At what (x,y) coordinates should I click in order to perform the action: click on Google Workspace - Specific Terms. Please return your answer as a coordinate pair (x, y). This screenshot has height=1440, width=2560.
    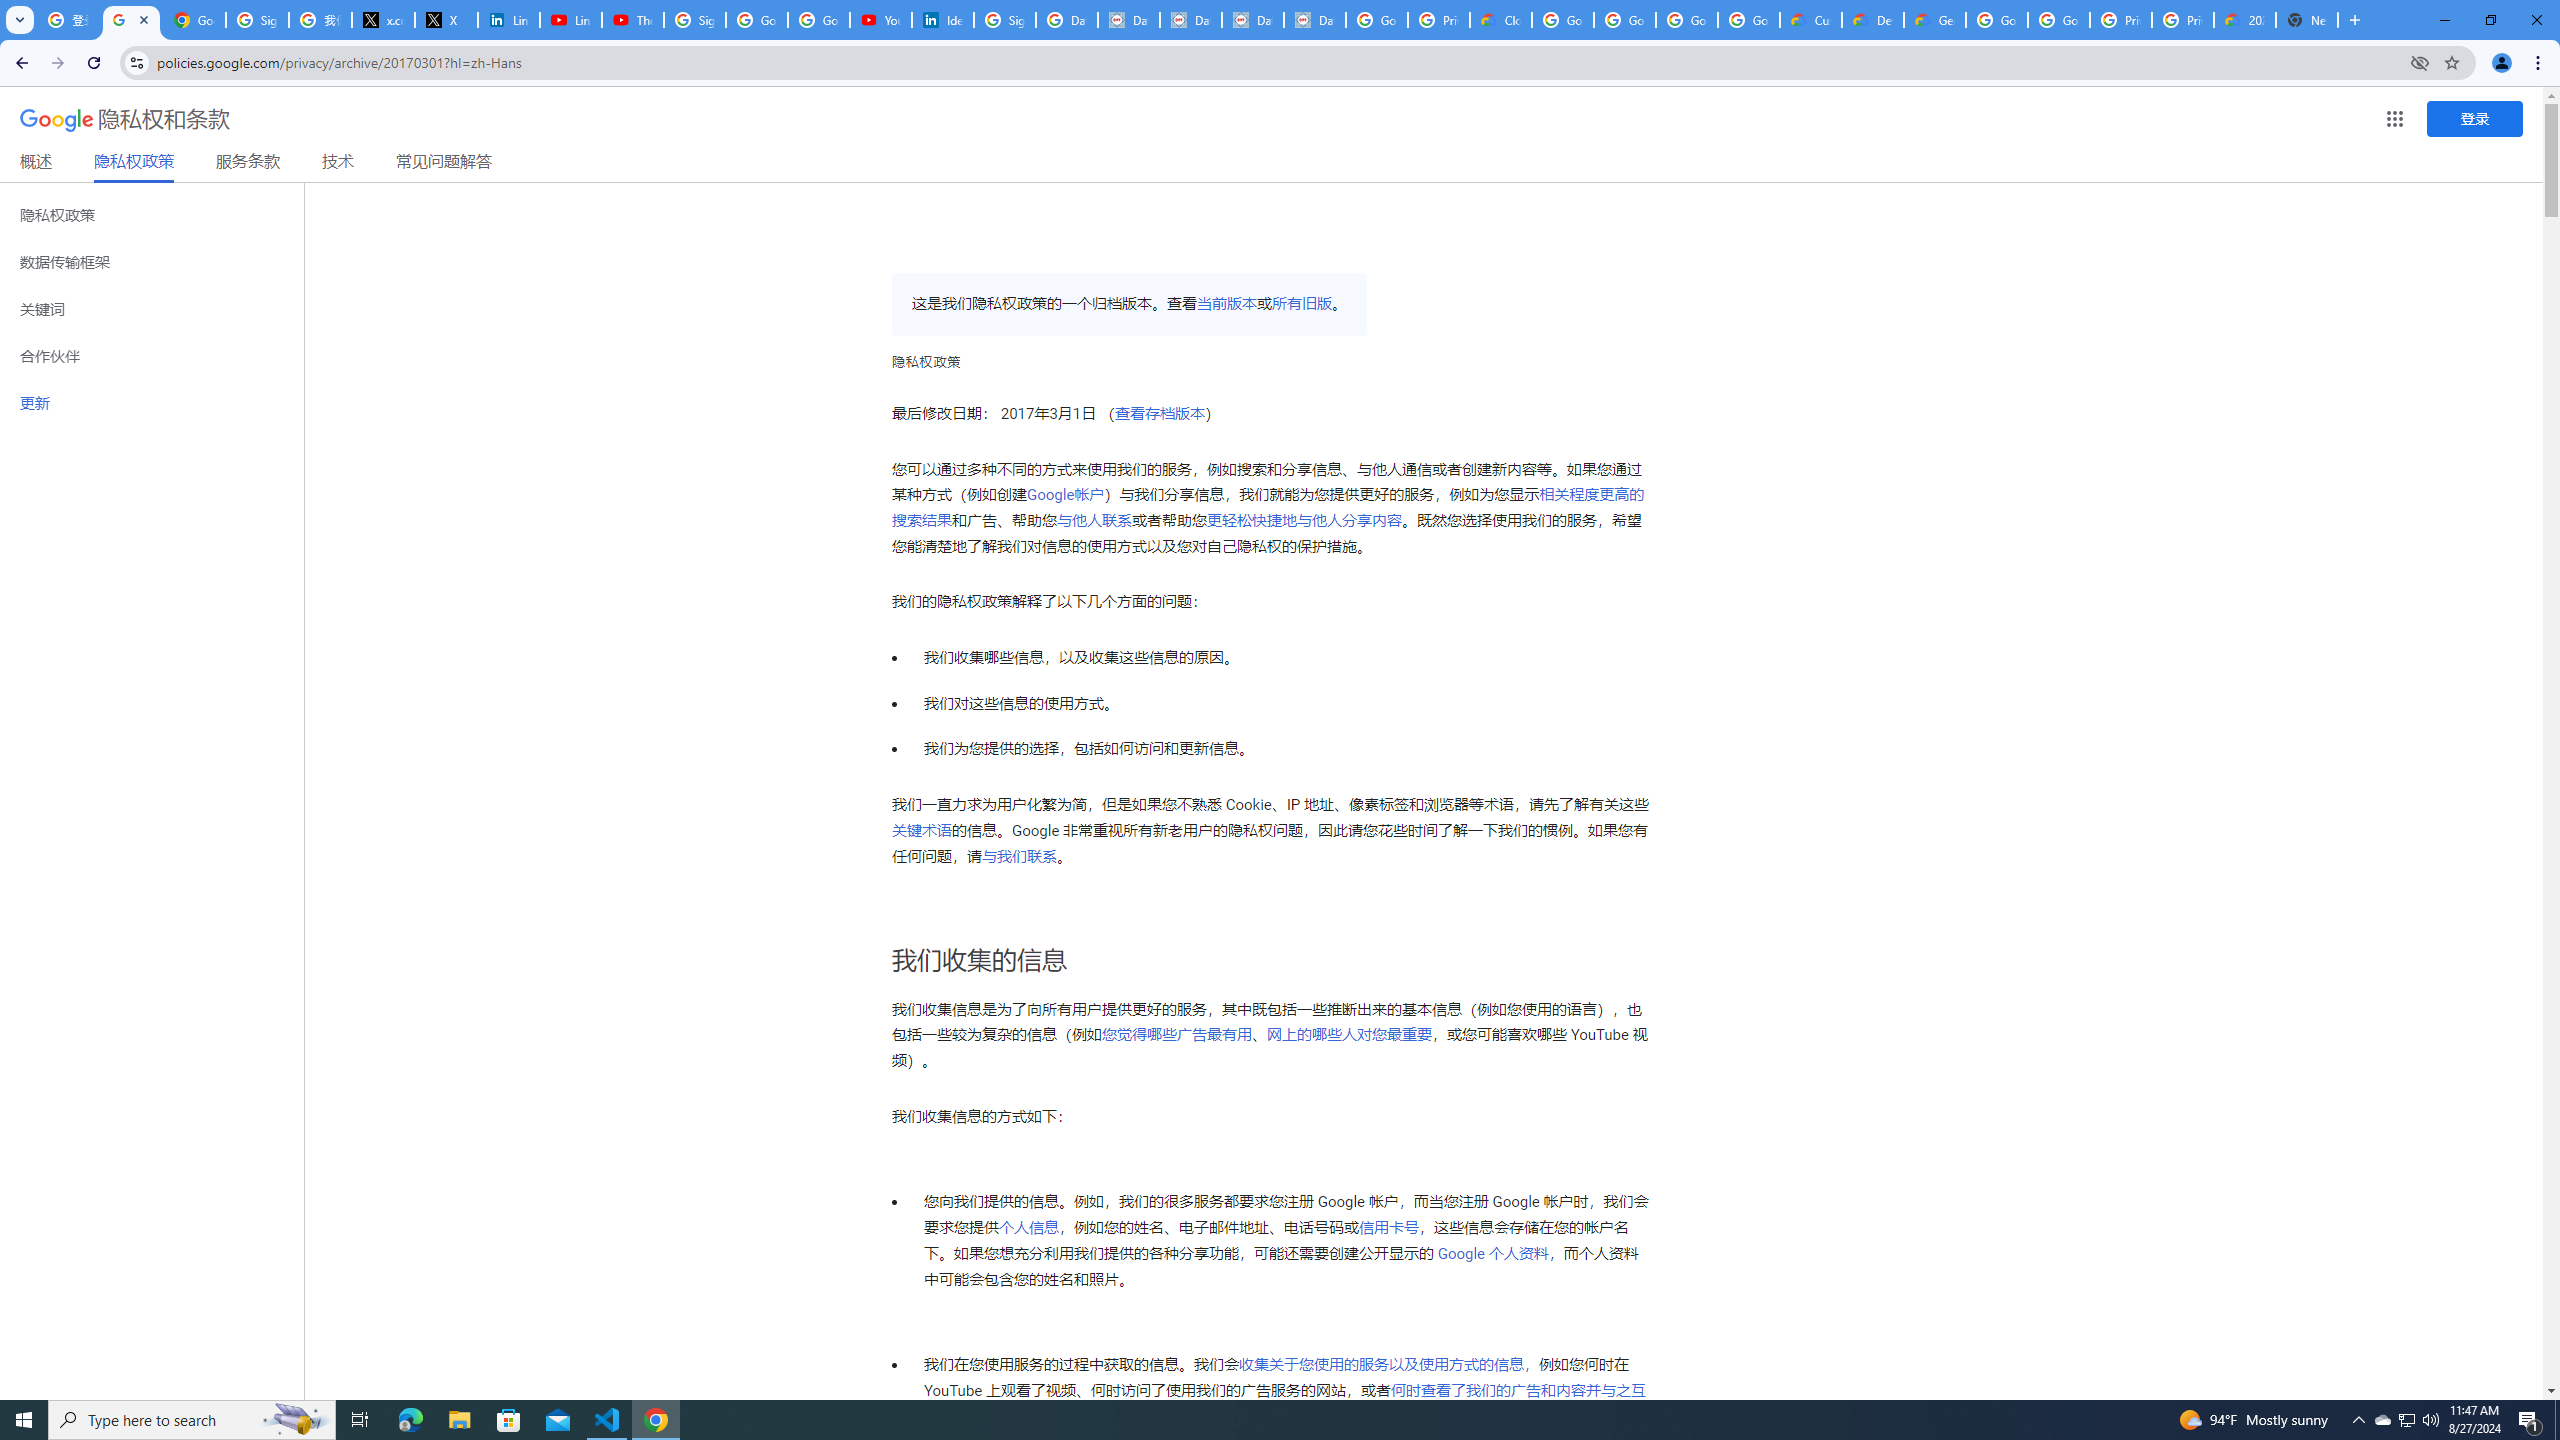
    Looking at the image, I should click on (1687, 20).